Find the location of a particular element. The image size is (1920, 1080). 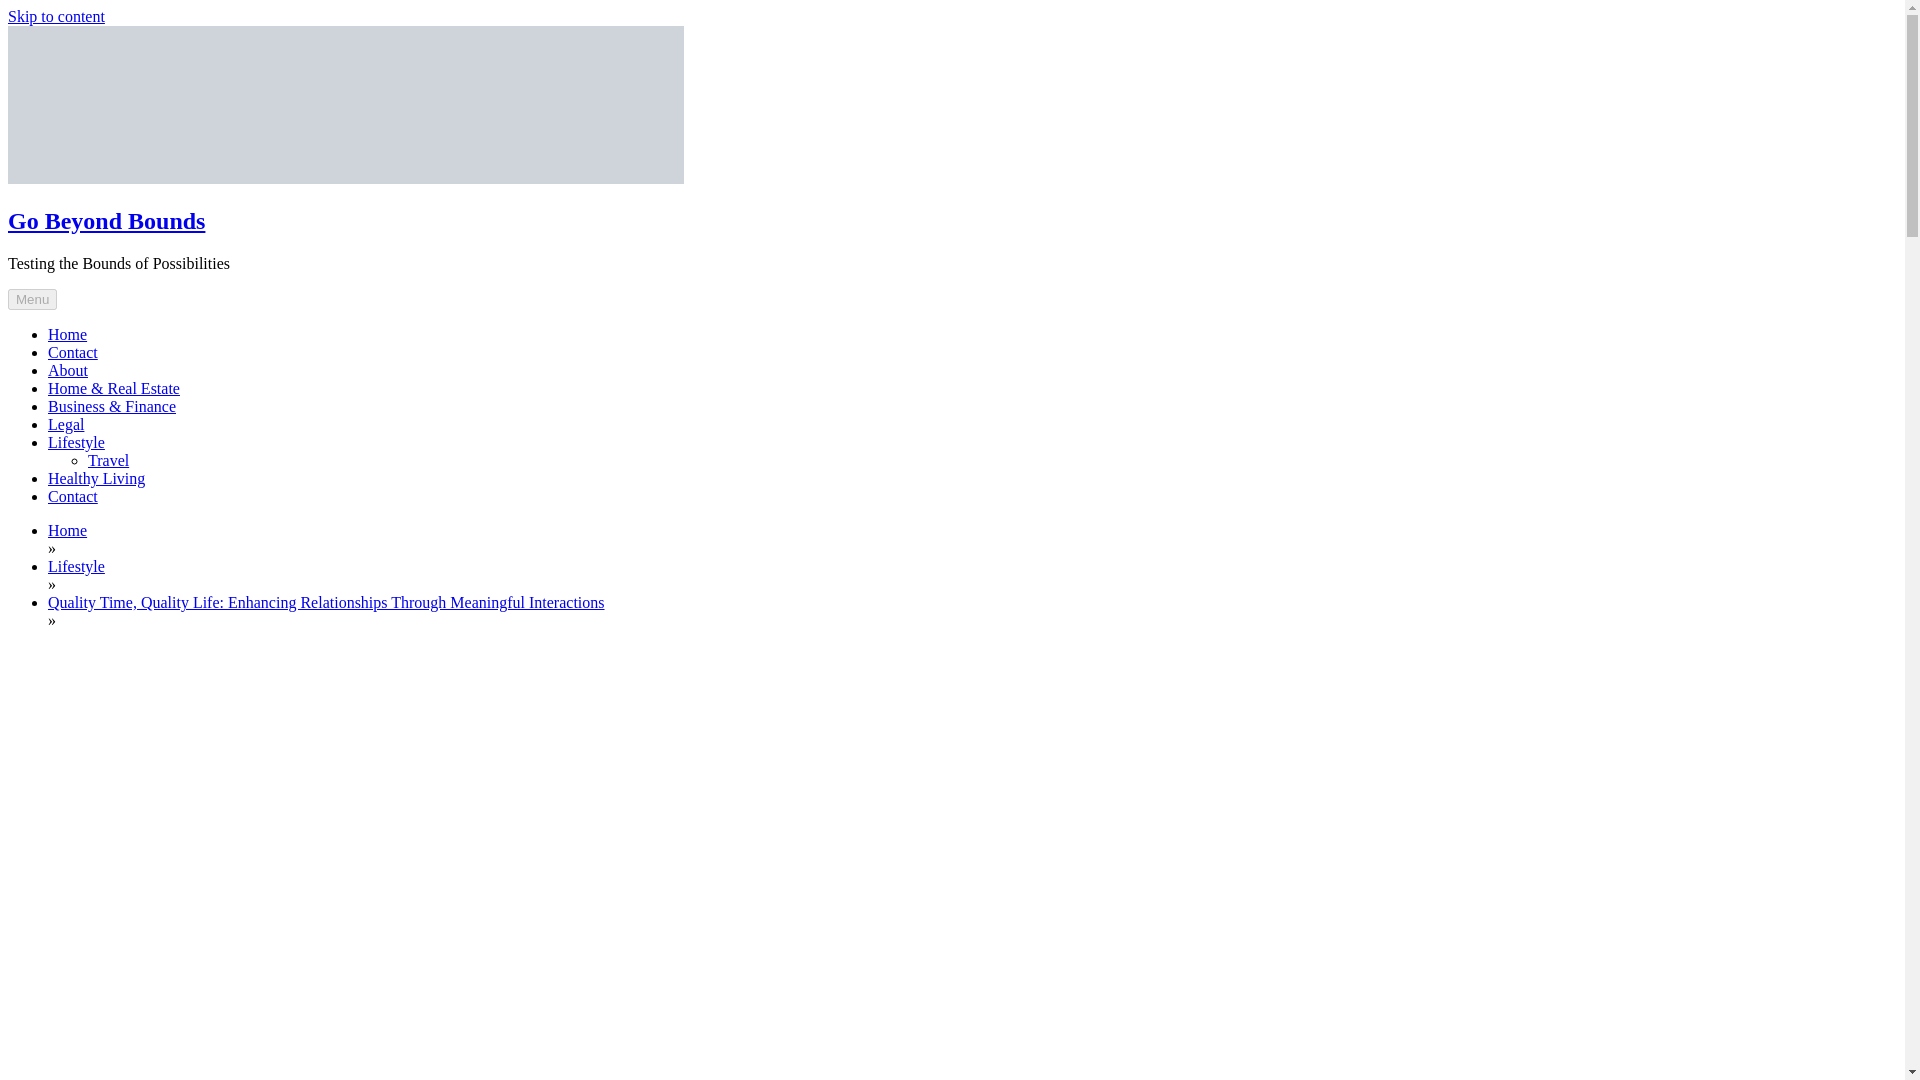

Menu is located at coordinates (32, 299).